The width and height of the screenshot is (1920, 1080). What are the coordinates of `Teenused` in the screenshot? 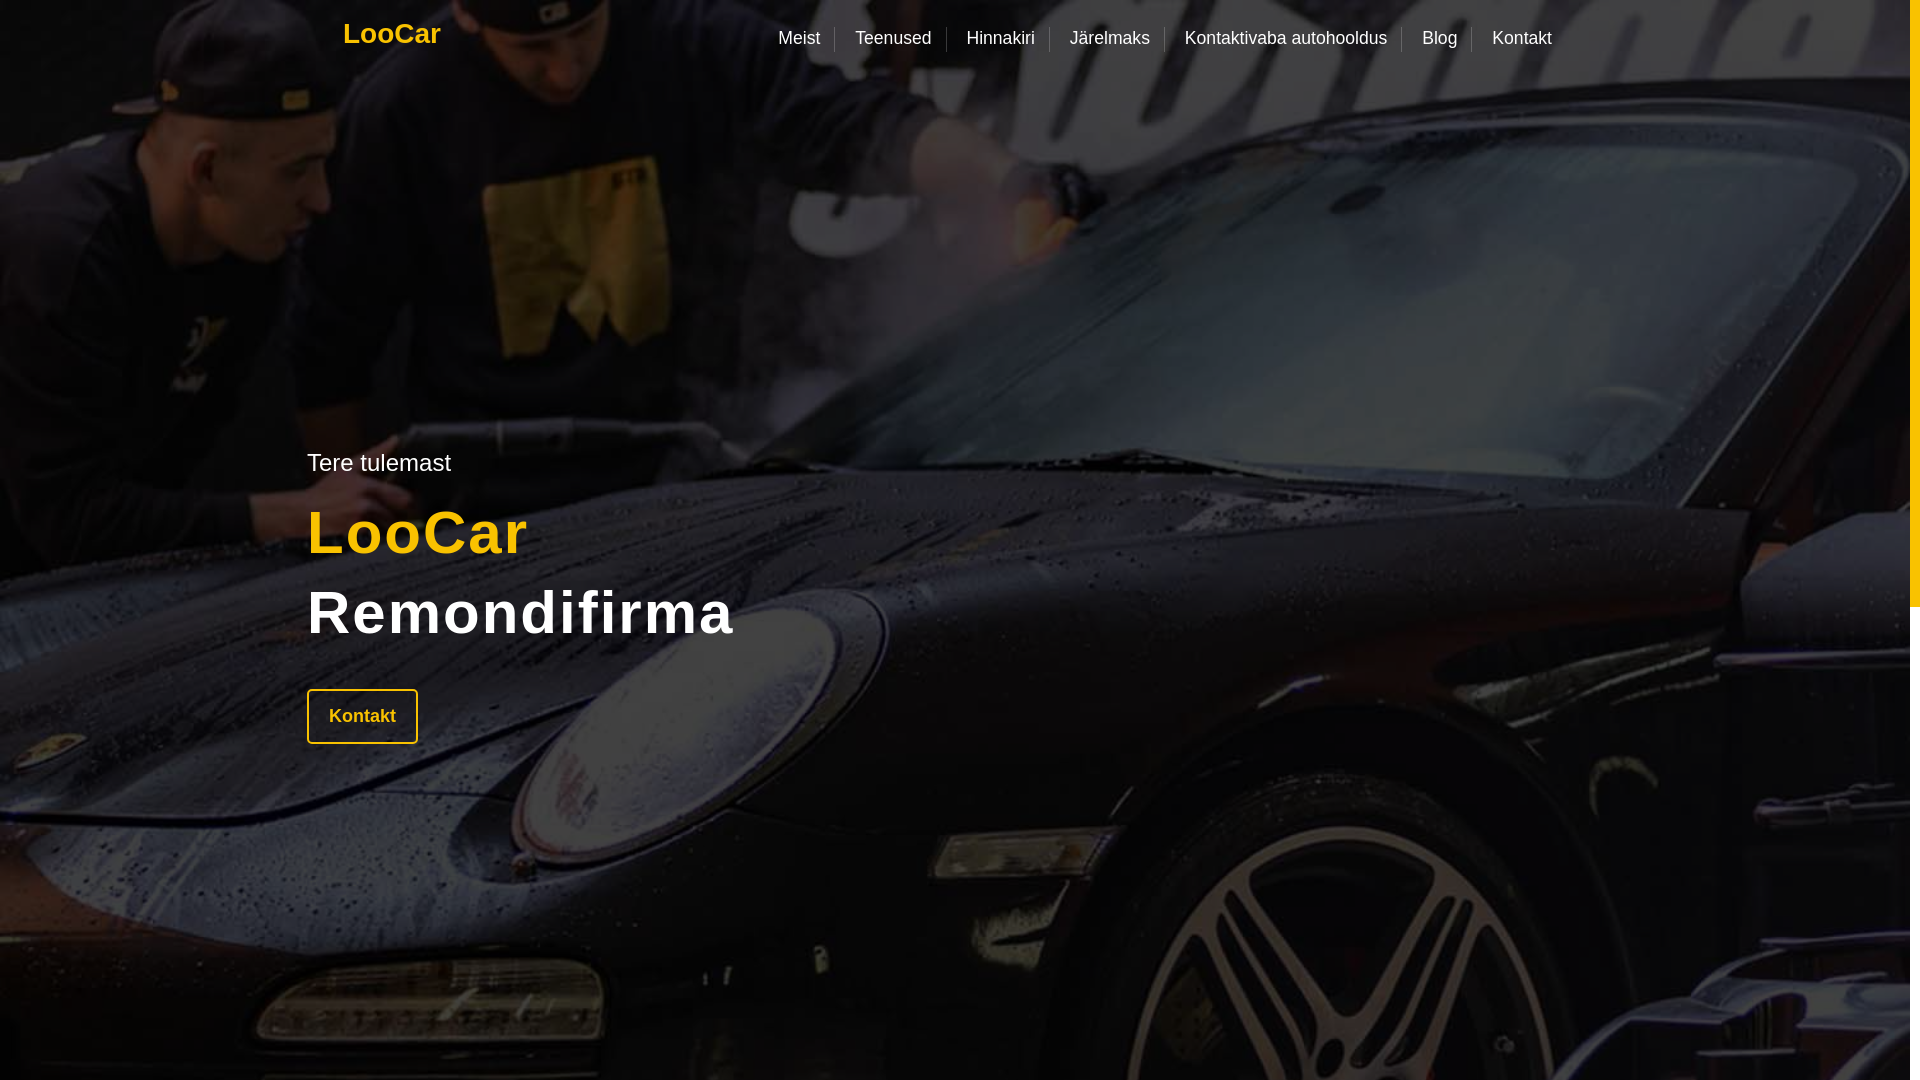 It's located at (893, 37).